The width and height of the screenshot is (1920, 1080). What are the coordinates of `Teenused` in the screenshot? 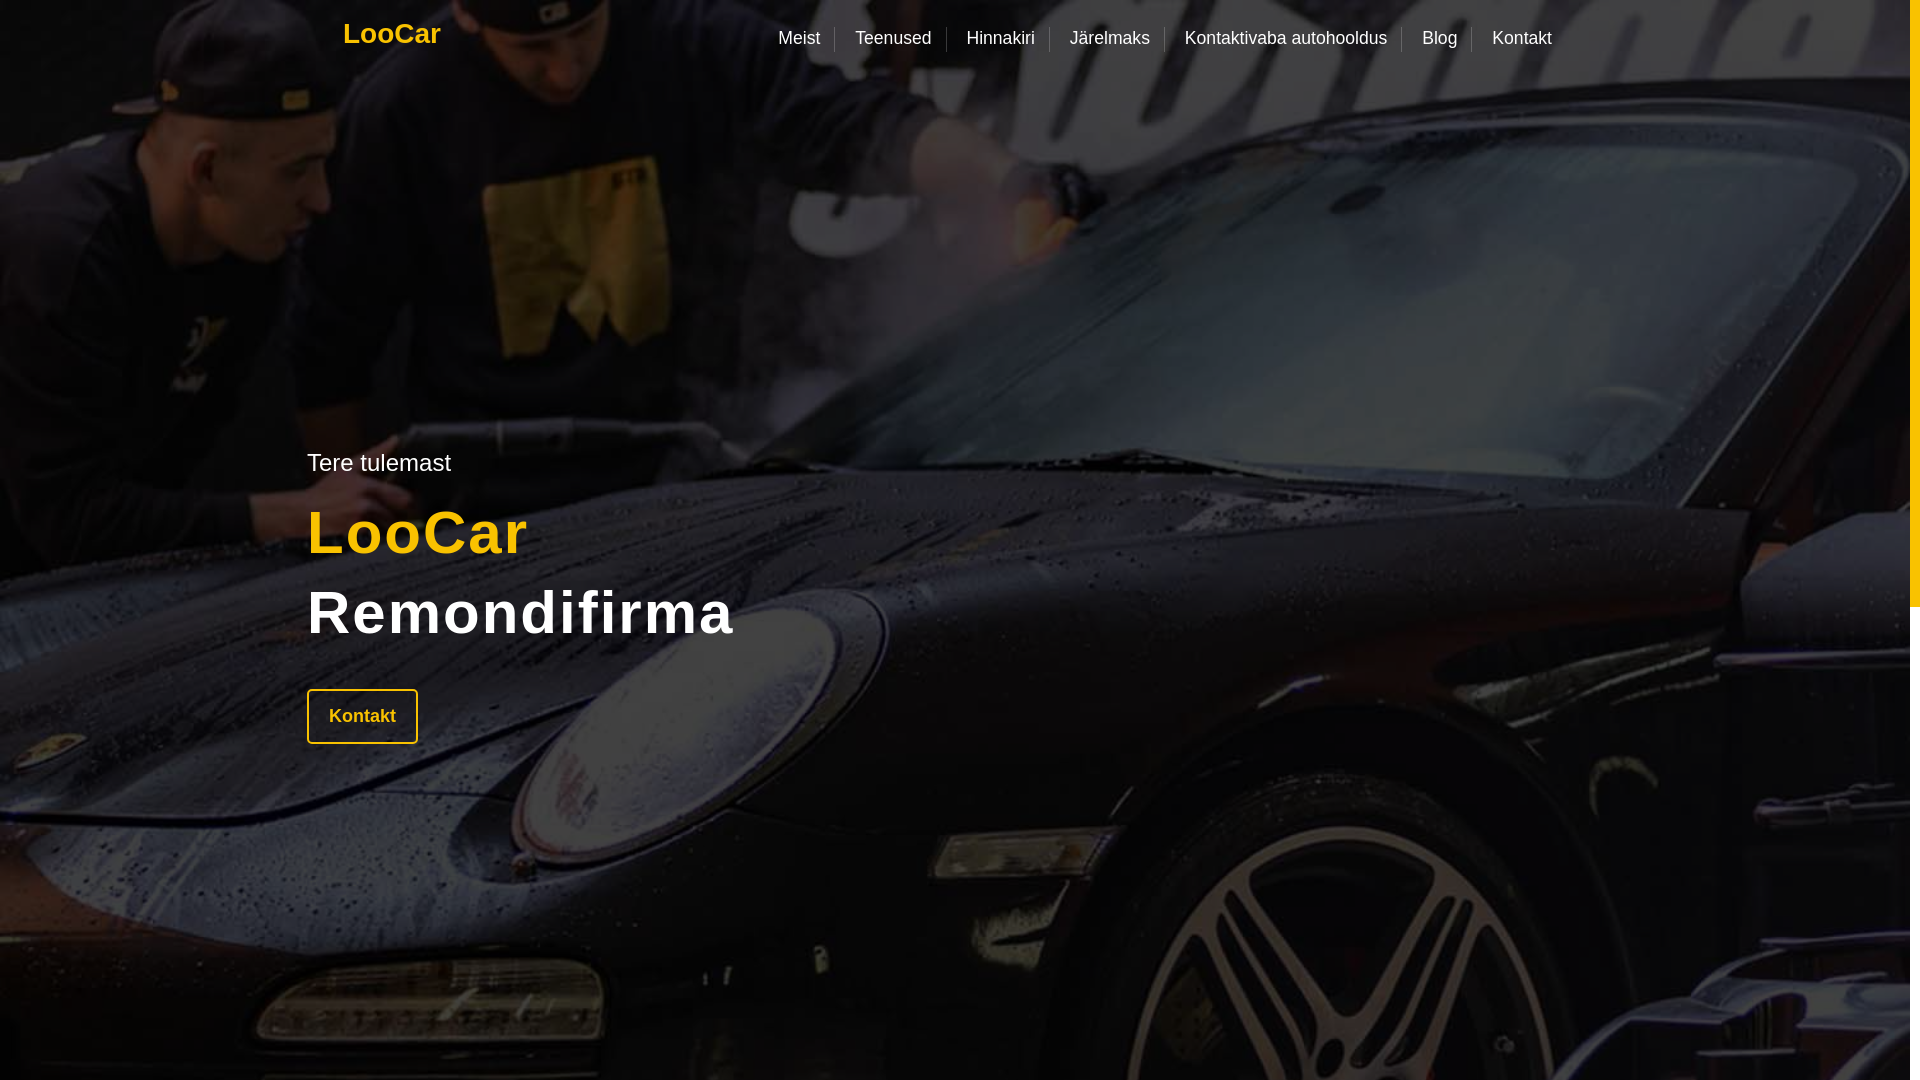 It's located at (893, 37).